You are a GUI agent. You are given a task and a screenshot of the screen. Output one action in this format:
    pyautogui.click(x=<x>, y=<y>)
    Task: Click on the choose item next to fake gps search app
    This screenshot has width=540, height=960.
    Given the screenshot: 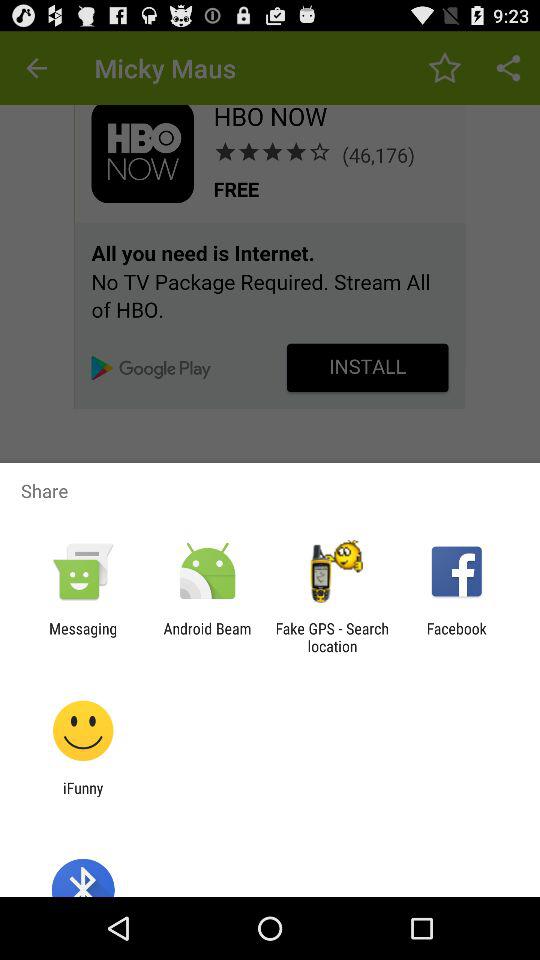 What is the action you would take?
    pyautogui.click(x=456, y=637)
    